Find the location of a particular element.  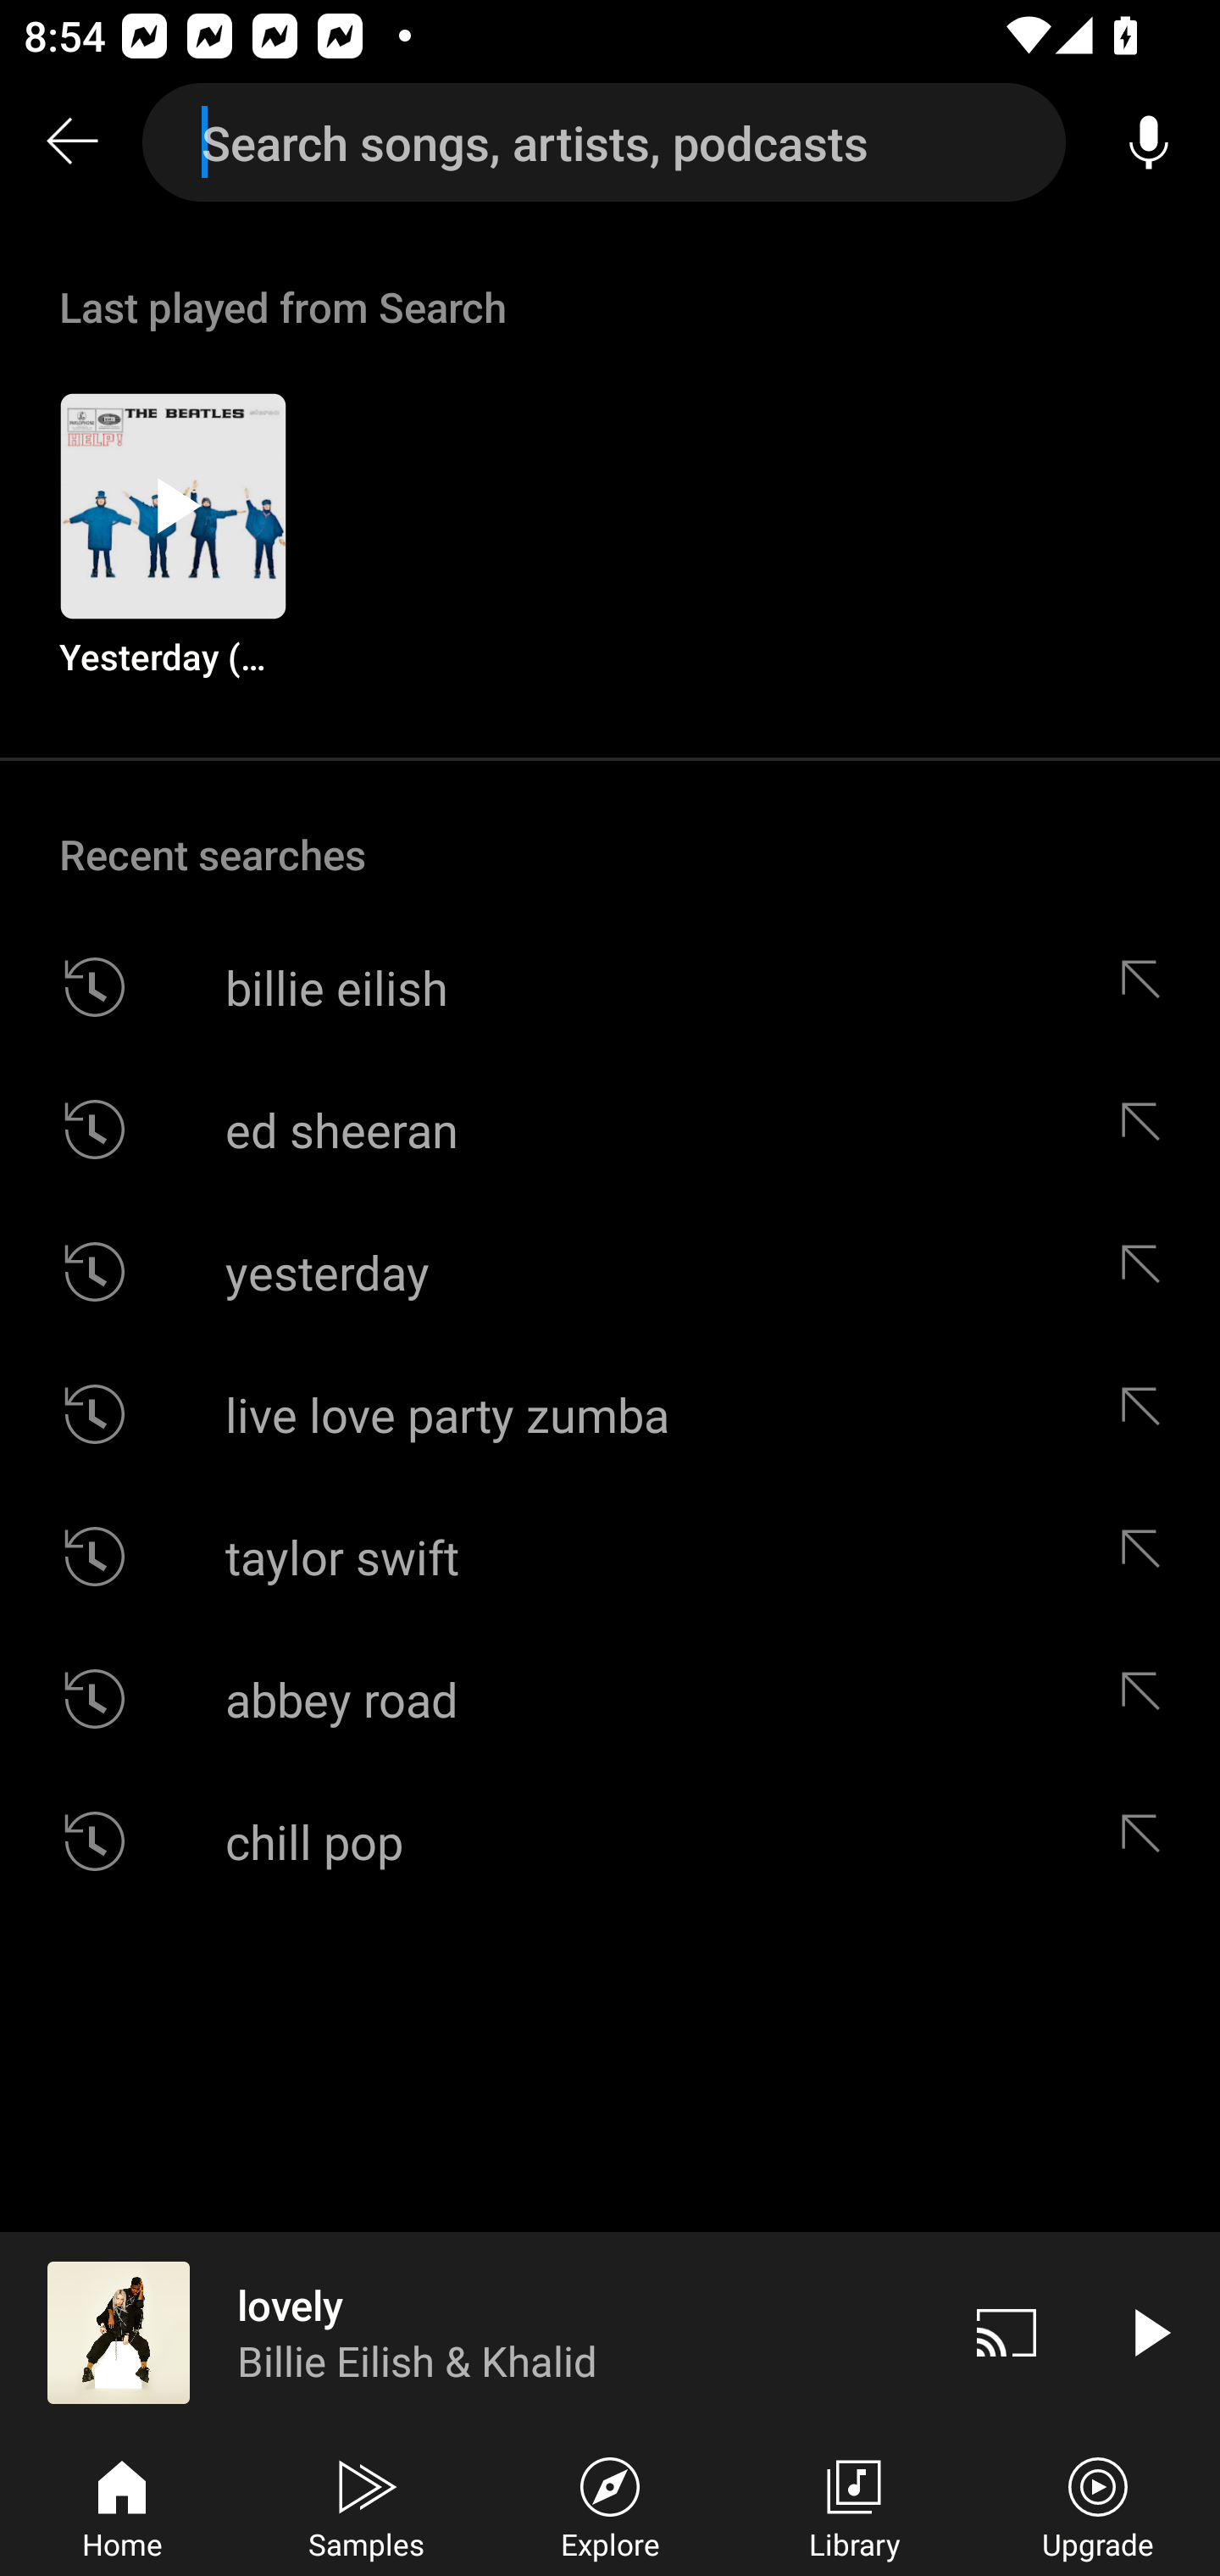

Edit suggestion billie eilish is located at coordinates (1148, 988).